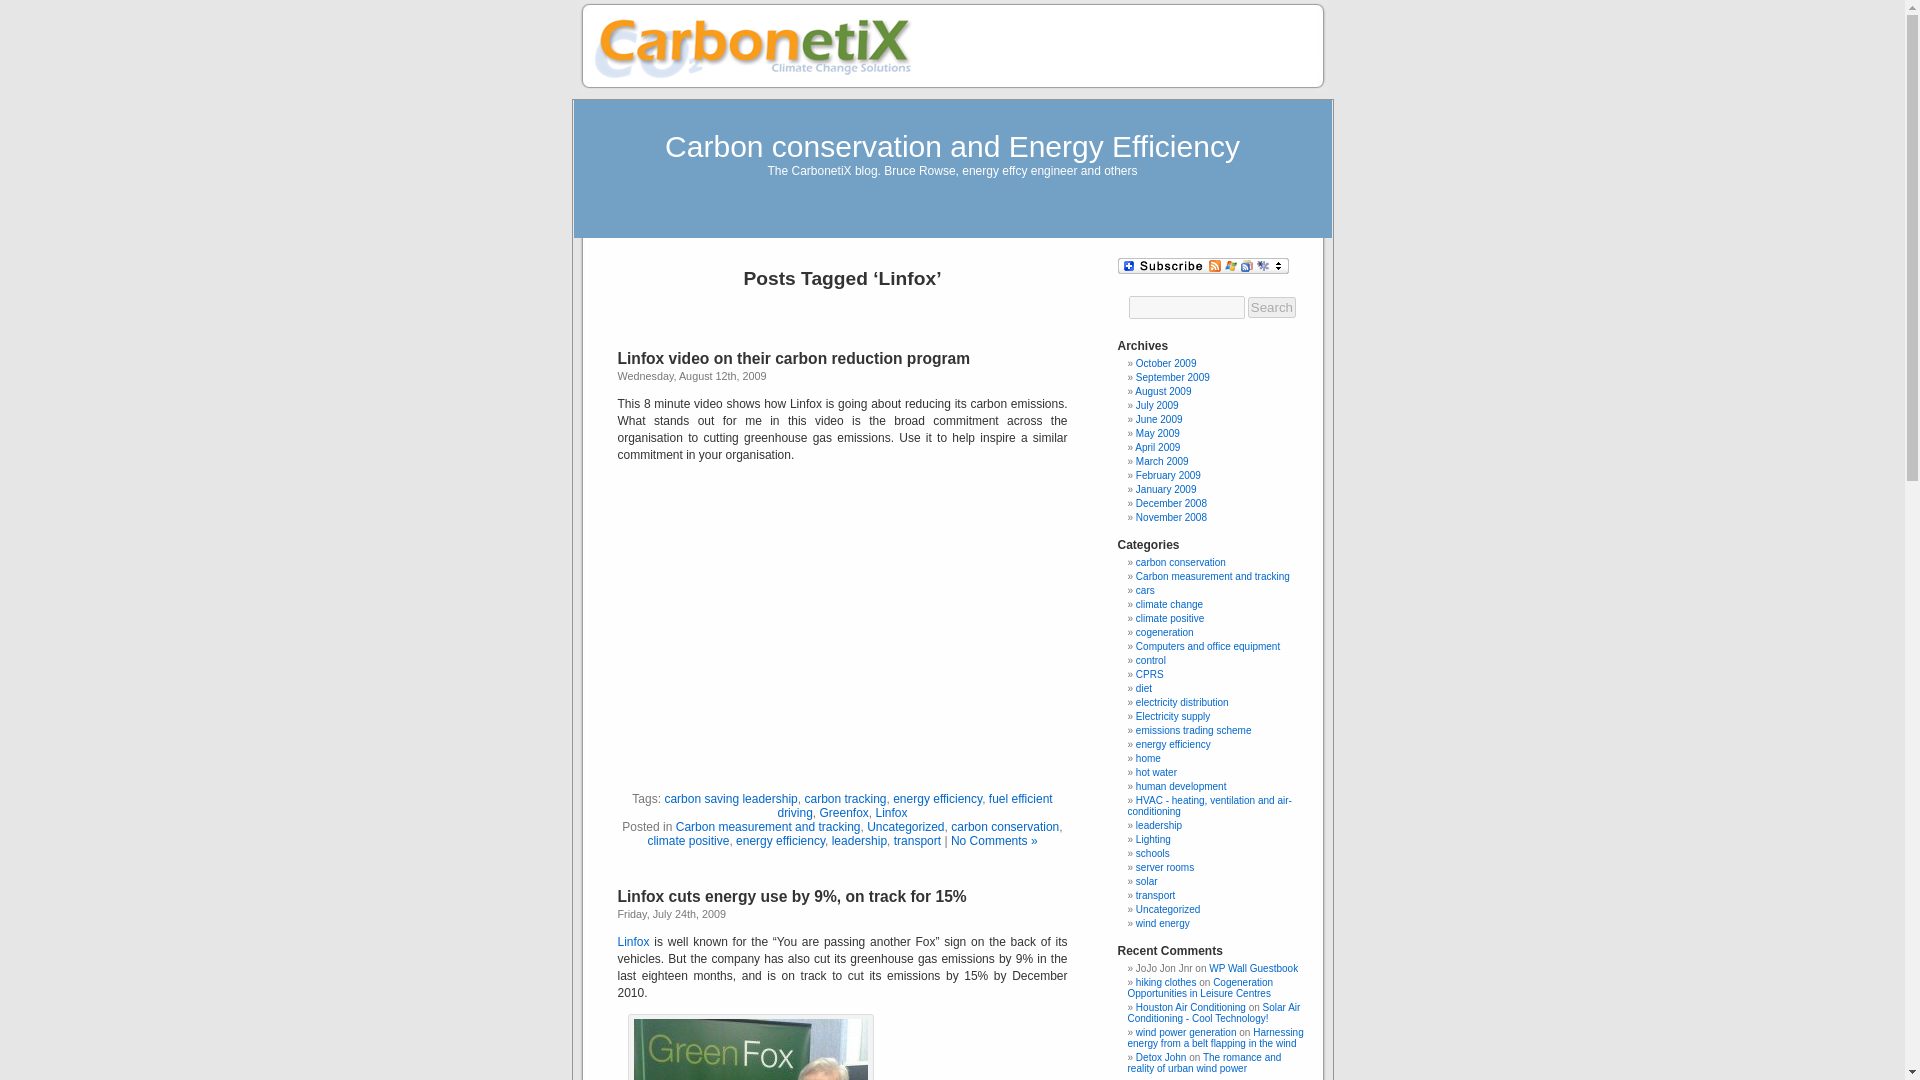  I want to click on Uncategorized, so click(906, 826).